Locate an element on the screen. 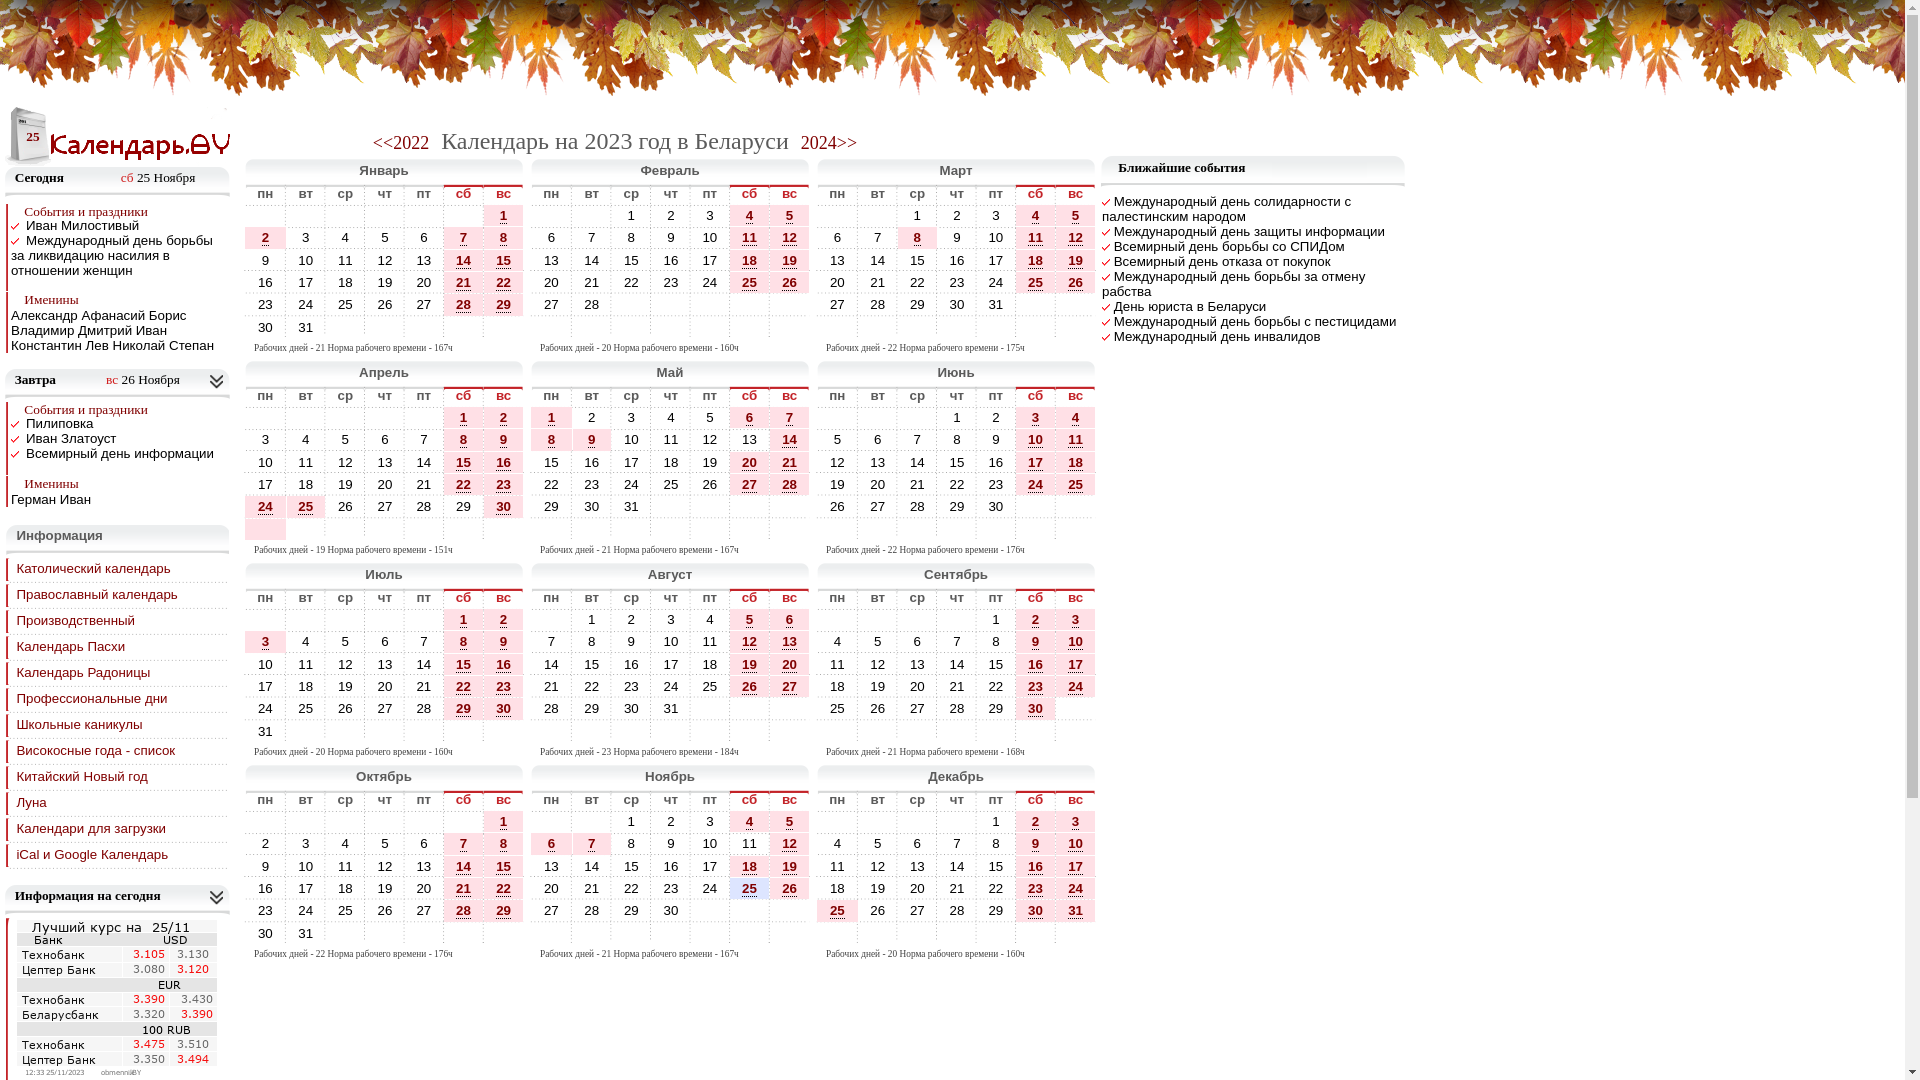 This screenshot has width=1920, height=1080. 28 is located at coordinates (918, 506).